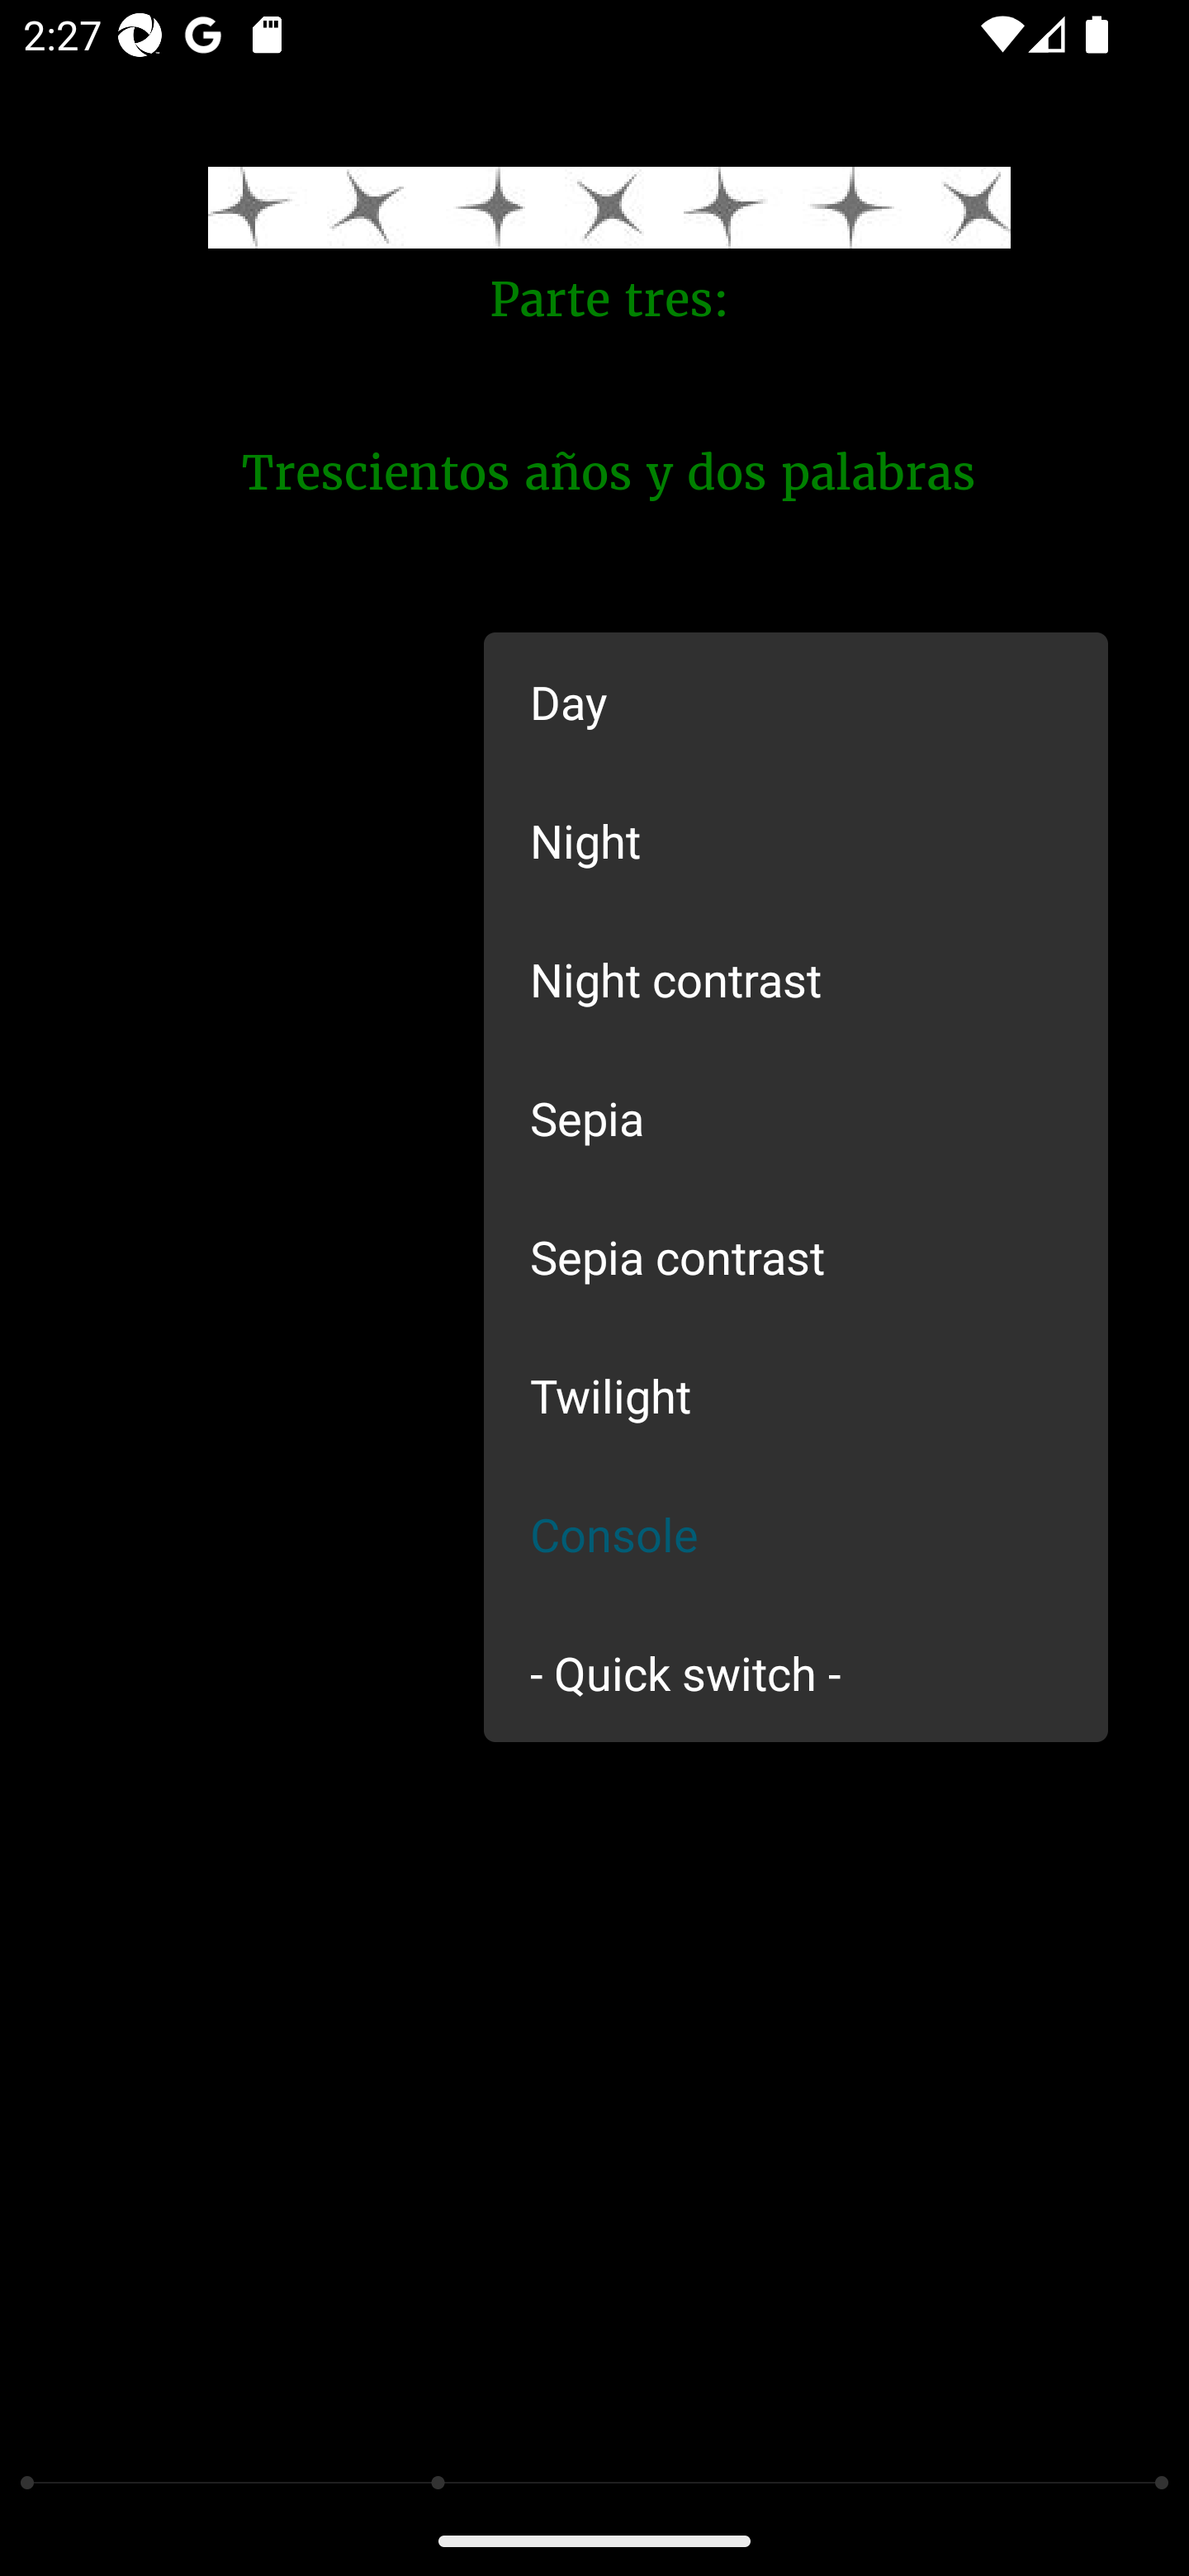  Describe the element at coordinates (796, 978) in the screenshot. I see `Night contrast` at that location.